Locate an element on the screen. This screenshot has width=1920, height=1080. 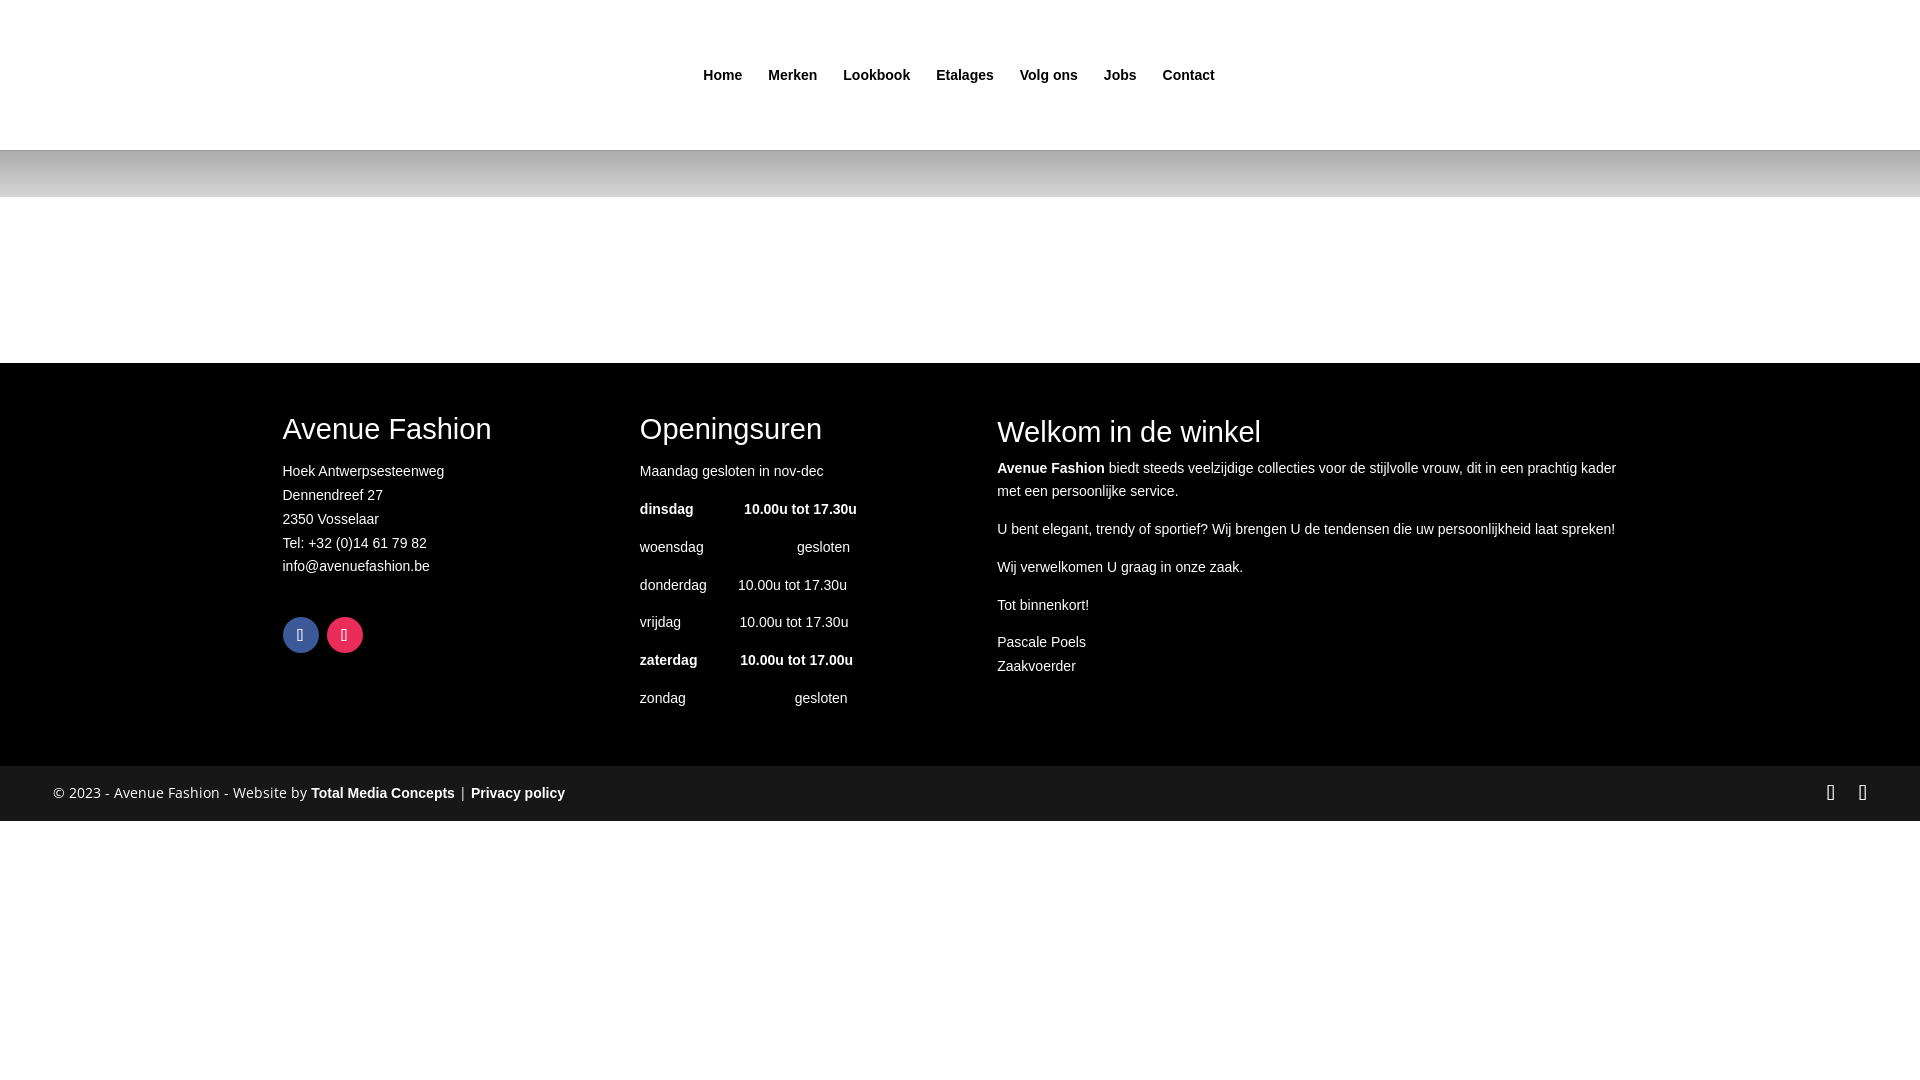
info@avenuefashion.be is located at coordinates (356, 566).